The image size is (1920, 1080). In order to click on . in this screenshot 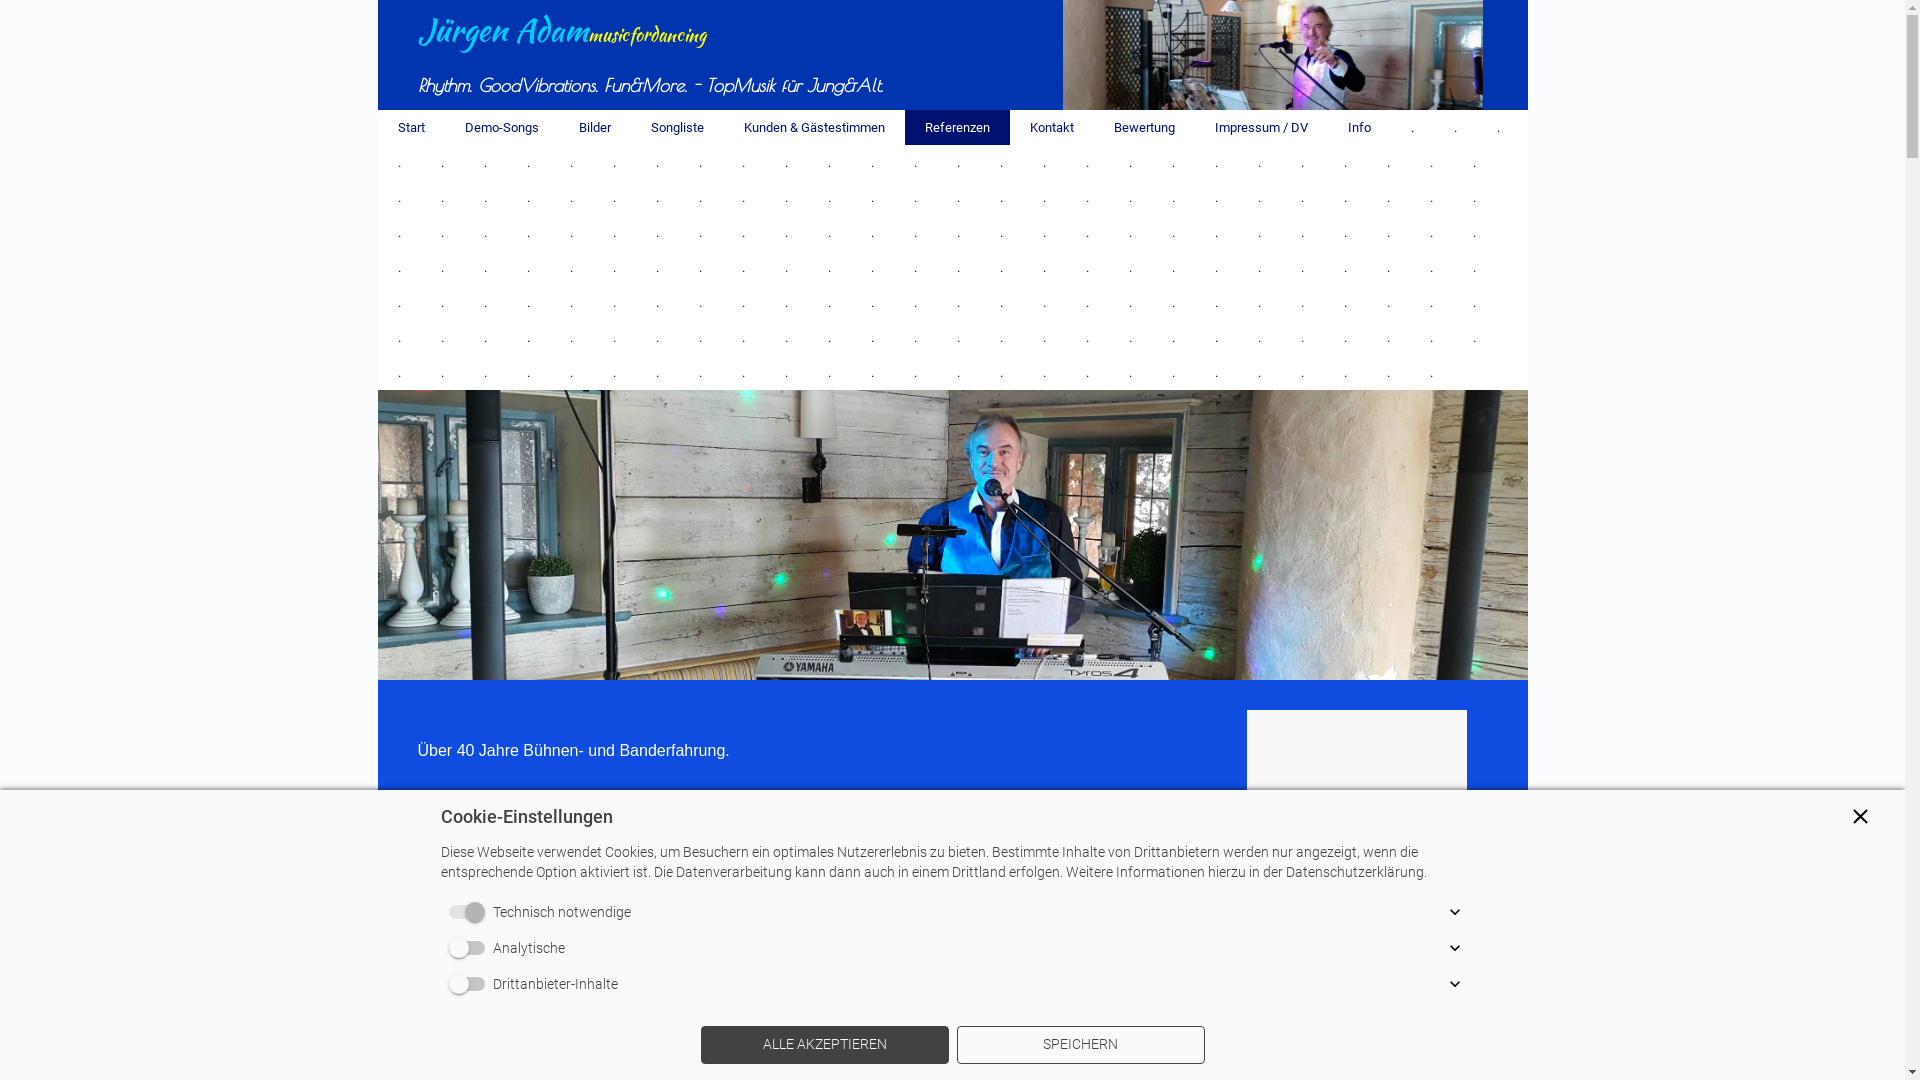, I will do `click(1456, 128)`.